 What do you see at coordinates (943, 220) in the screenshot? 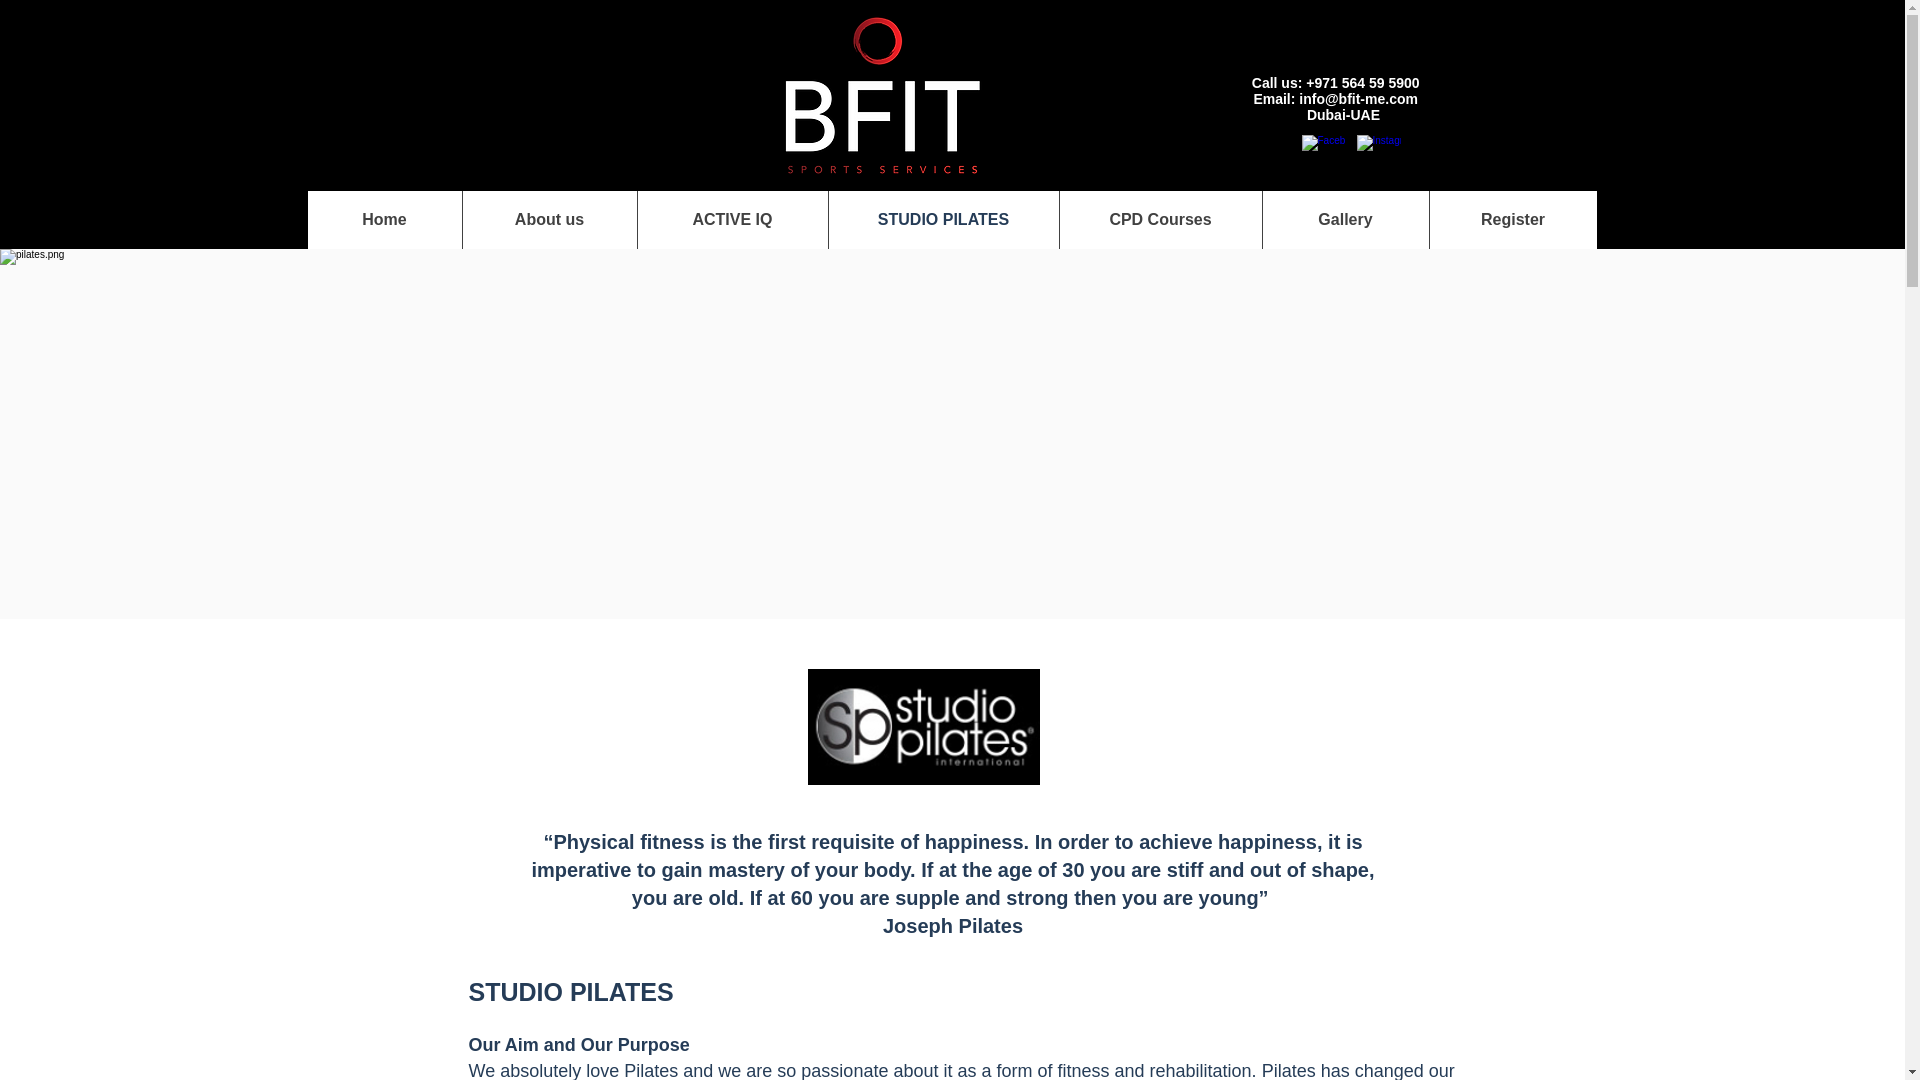
I see `STUDIO PILATES` at bounding box center [943, 220].